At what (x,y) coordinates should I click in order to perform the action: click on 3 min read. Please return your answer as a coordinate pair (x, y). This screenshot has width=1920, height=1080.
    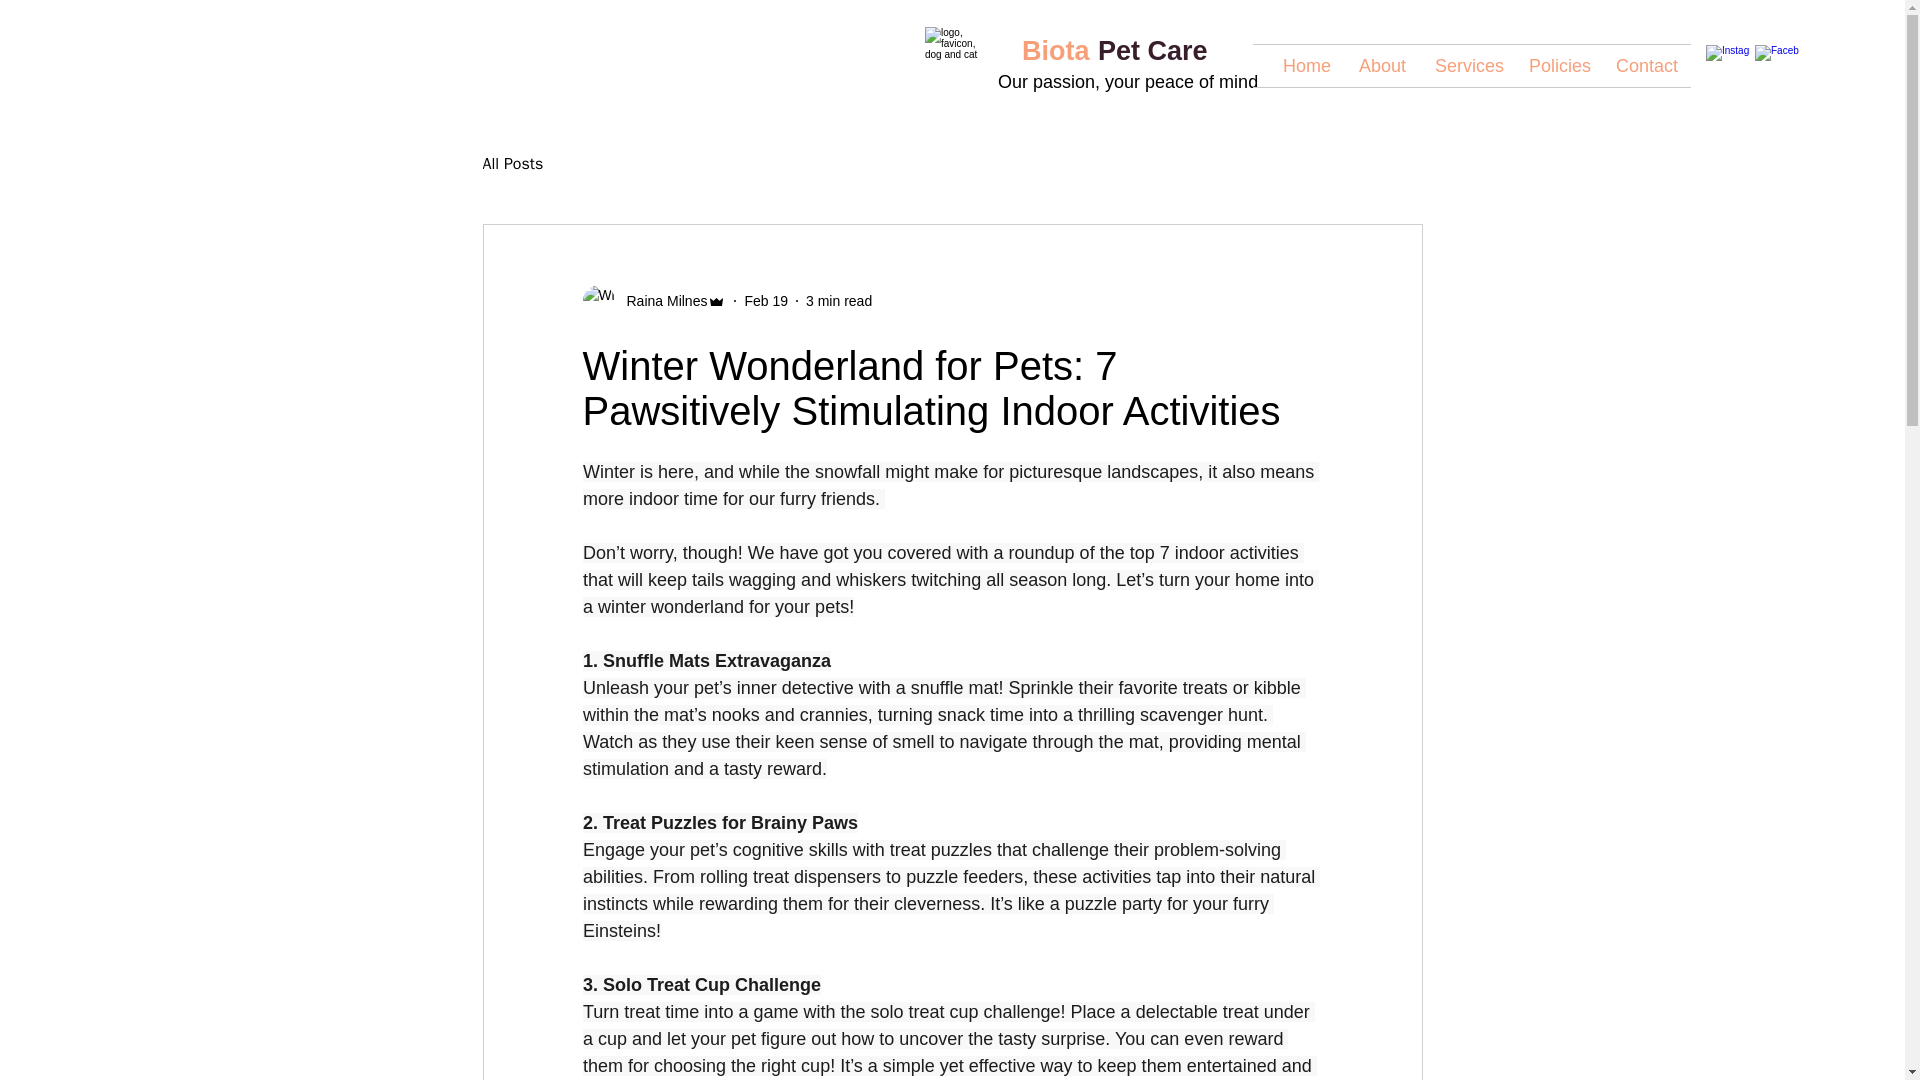
    Looking at the image, I should click on (838, 299).